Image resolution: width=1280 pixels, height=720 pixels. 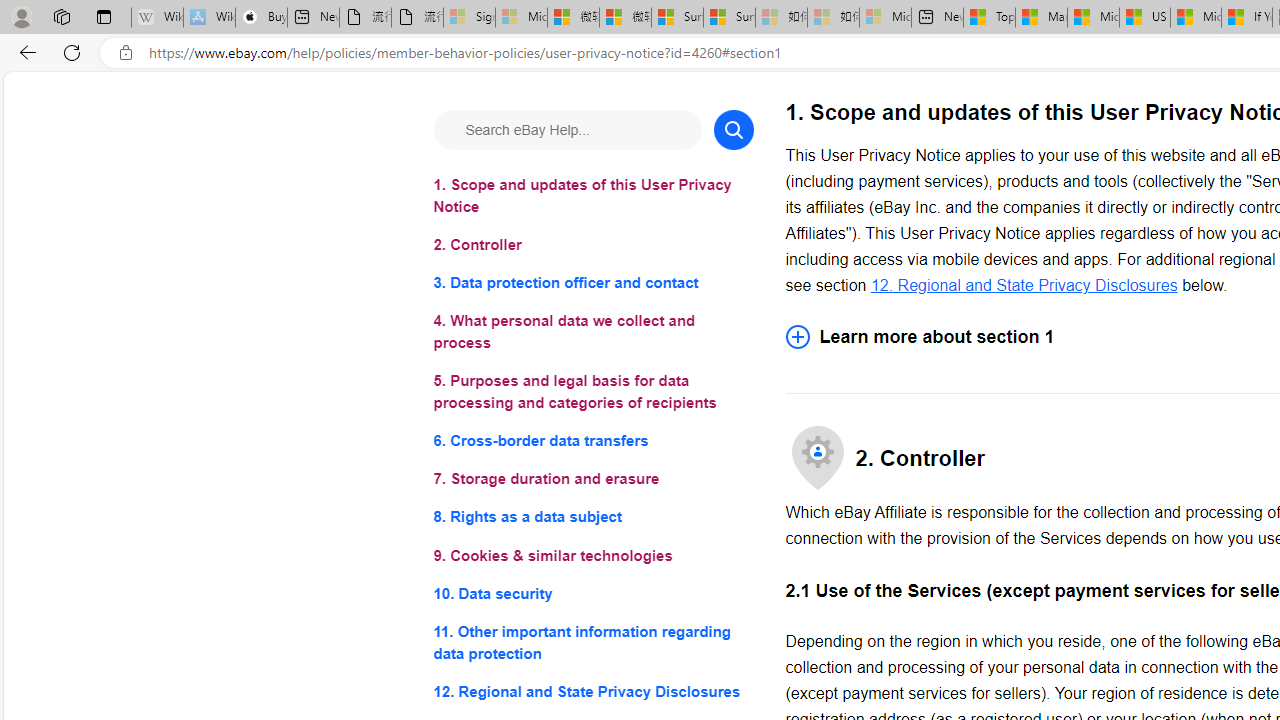 What do you see at coordinates (592, 440) in the screenshot?
I see `6. Cross-border data transfers` at bounding box center [592, 440].